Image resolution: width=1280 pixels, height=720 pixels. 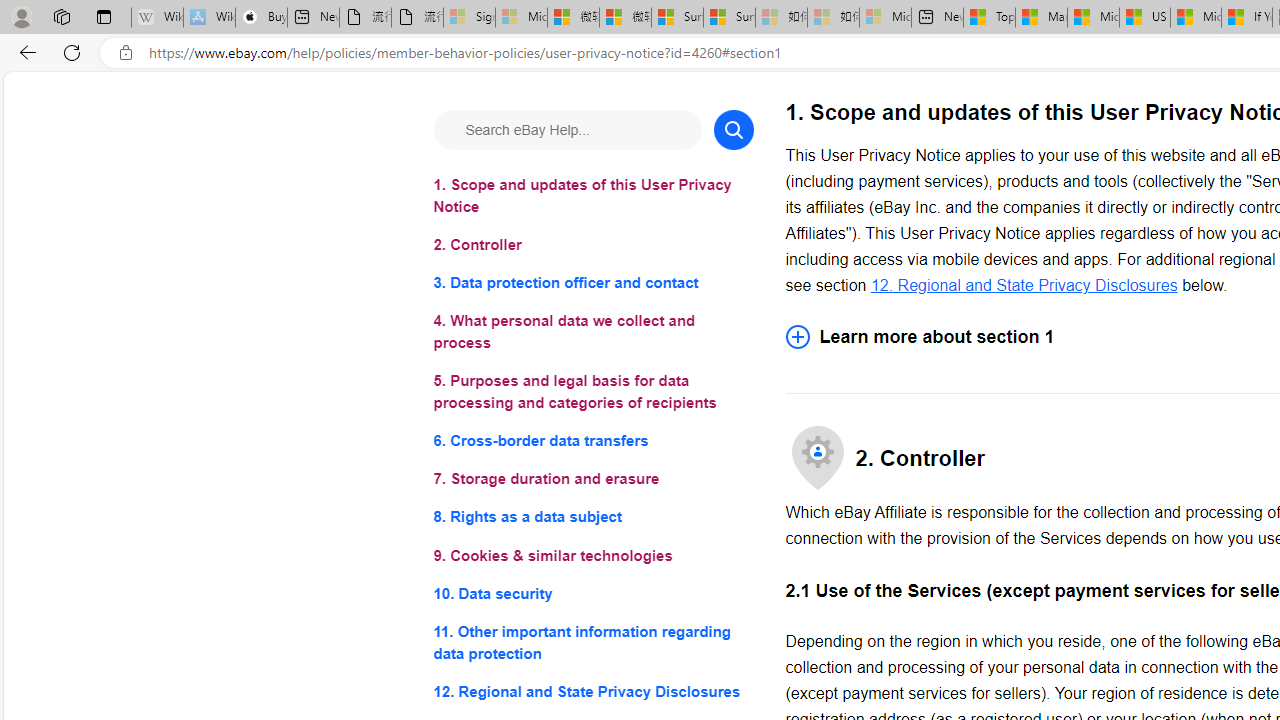 What do you see at coordinates (592, 440) in the screenshot?
I see `6. Cross-border data transfers` at bounding box center [592, 440].